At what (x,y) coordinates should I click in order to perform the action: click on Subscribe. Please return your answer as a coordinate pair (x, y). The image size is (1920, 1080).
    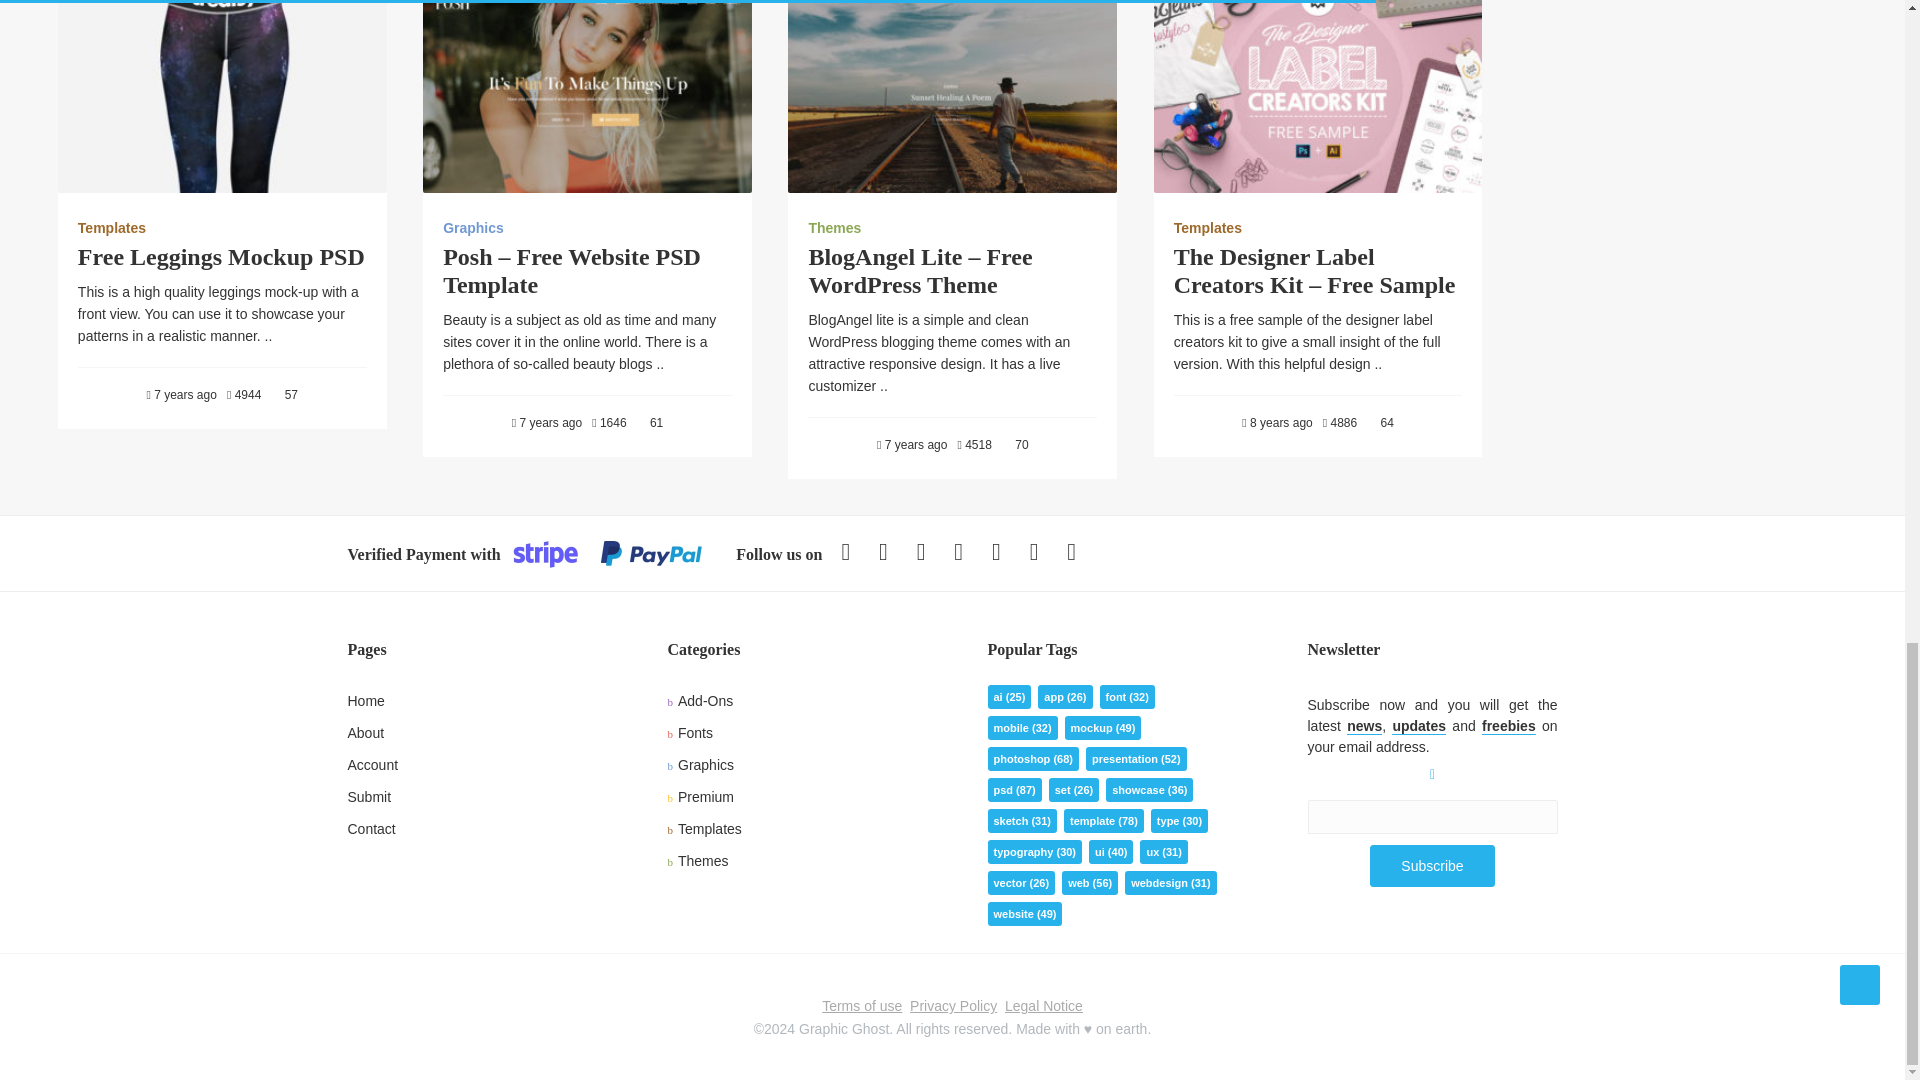
    Looking at the image, I should click on (1432, 865).